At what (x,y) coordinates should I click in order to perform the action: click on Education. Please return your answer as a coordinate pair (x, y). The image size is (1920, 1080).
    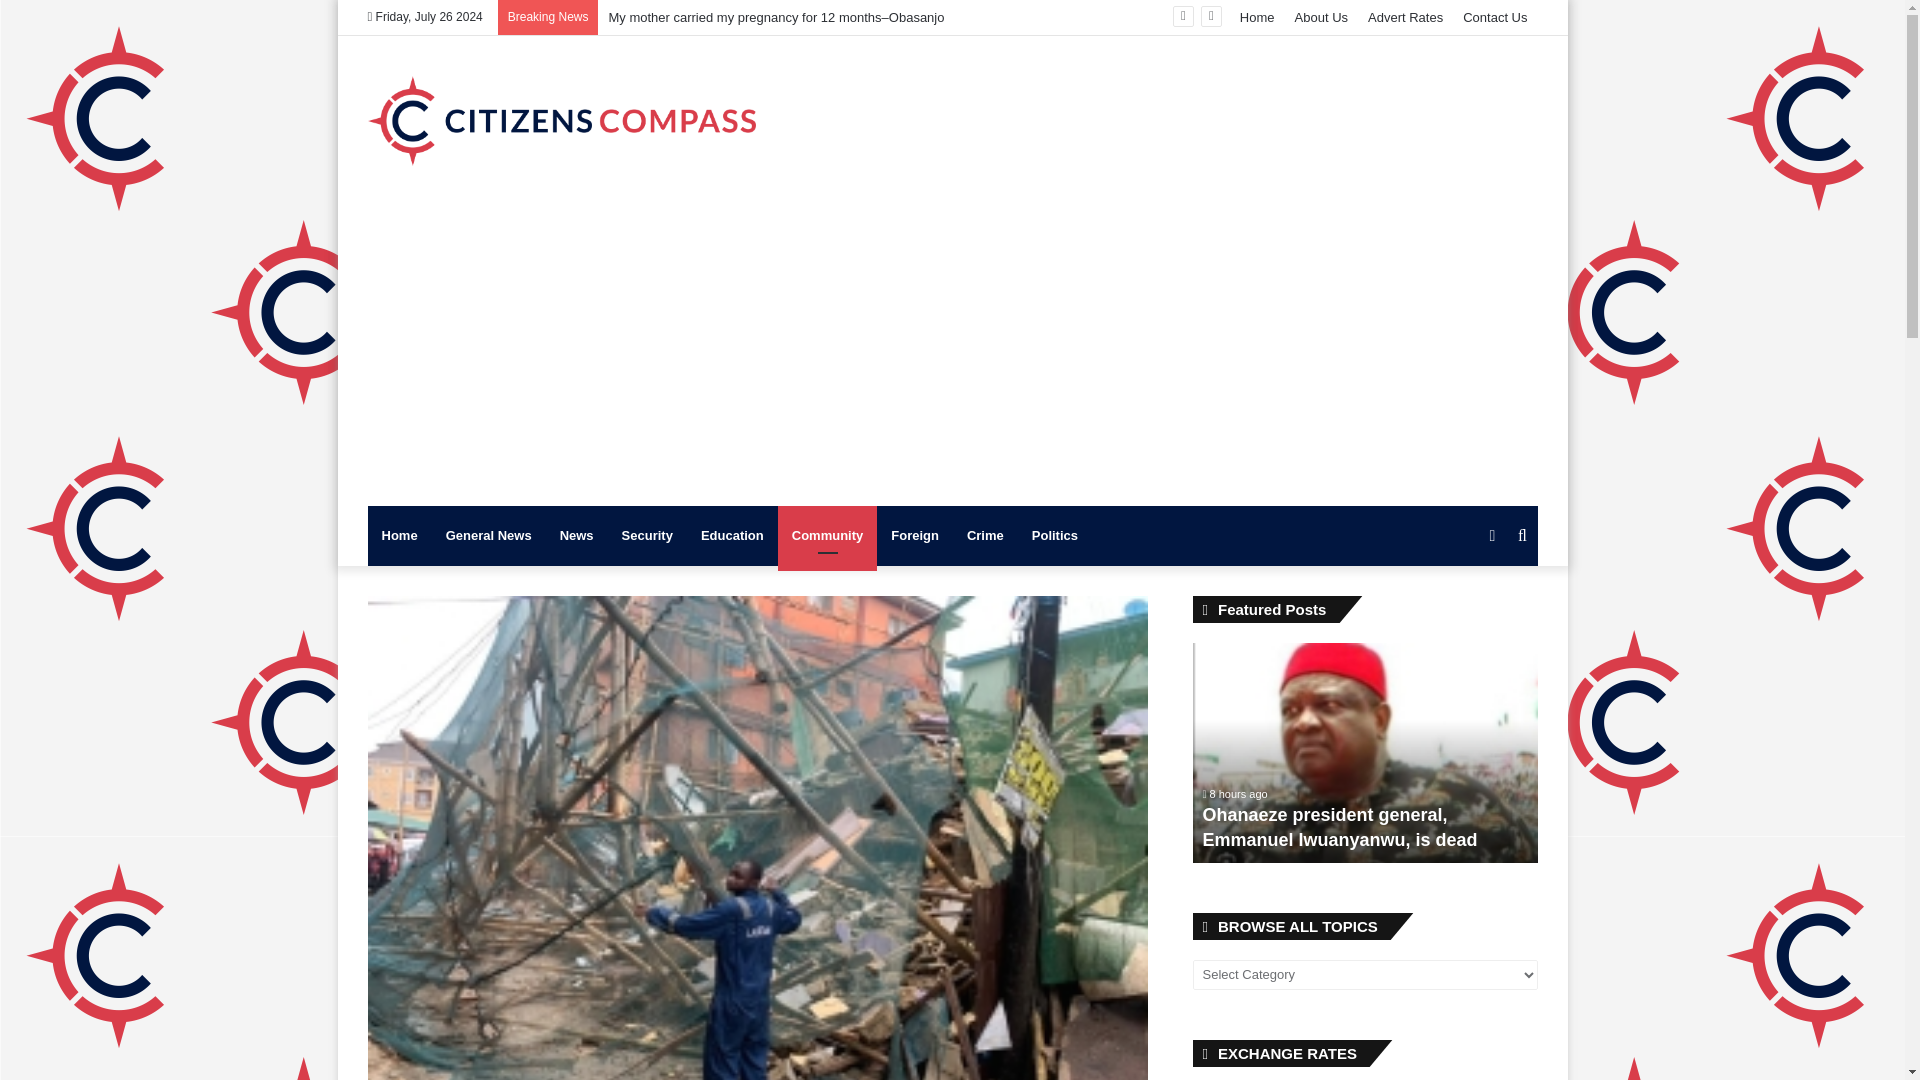
    Looking at the image, I should click on (732, 536).